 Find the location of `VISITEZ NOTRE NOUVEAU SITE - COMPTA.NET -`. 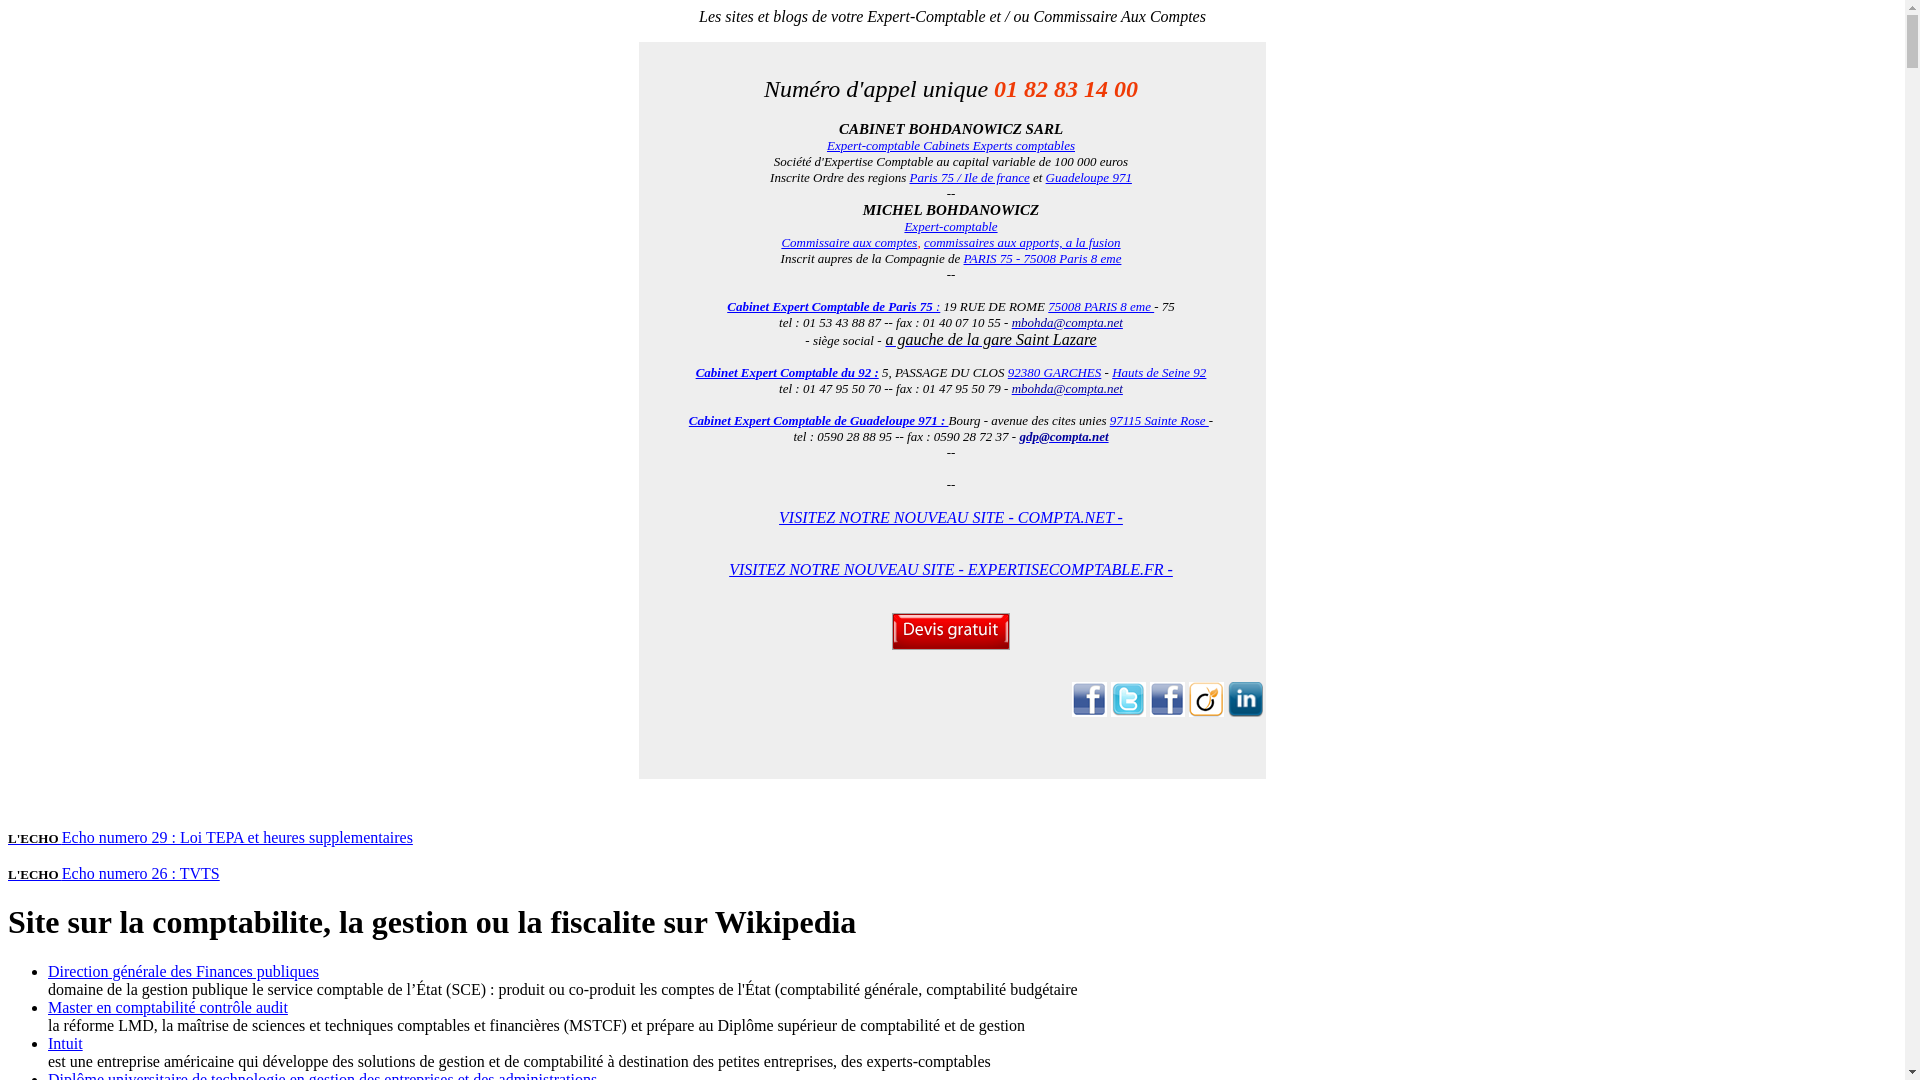

VISITEZ NOTRE NOUVEAU SITE - COMPTA.NET - is located at coordinates (951, 526).